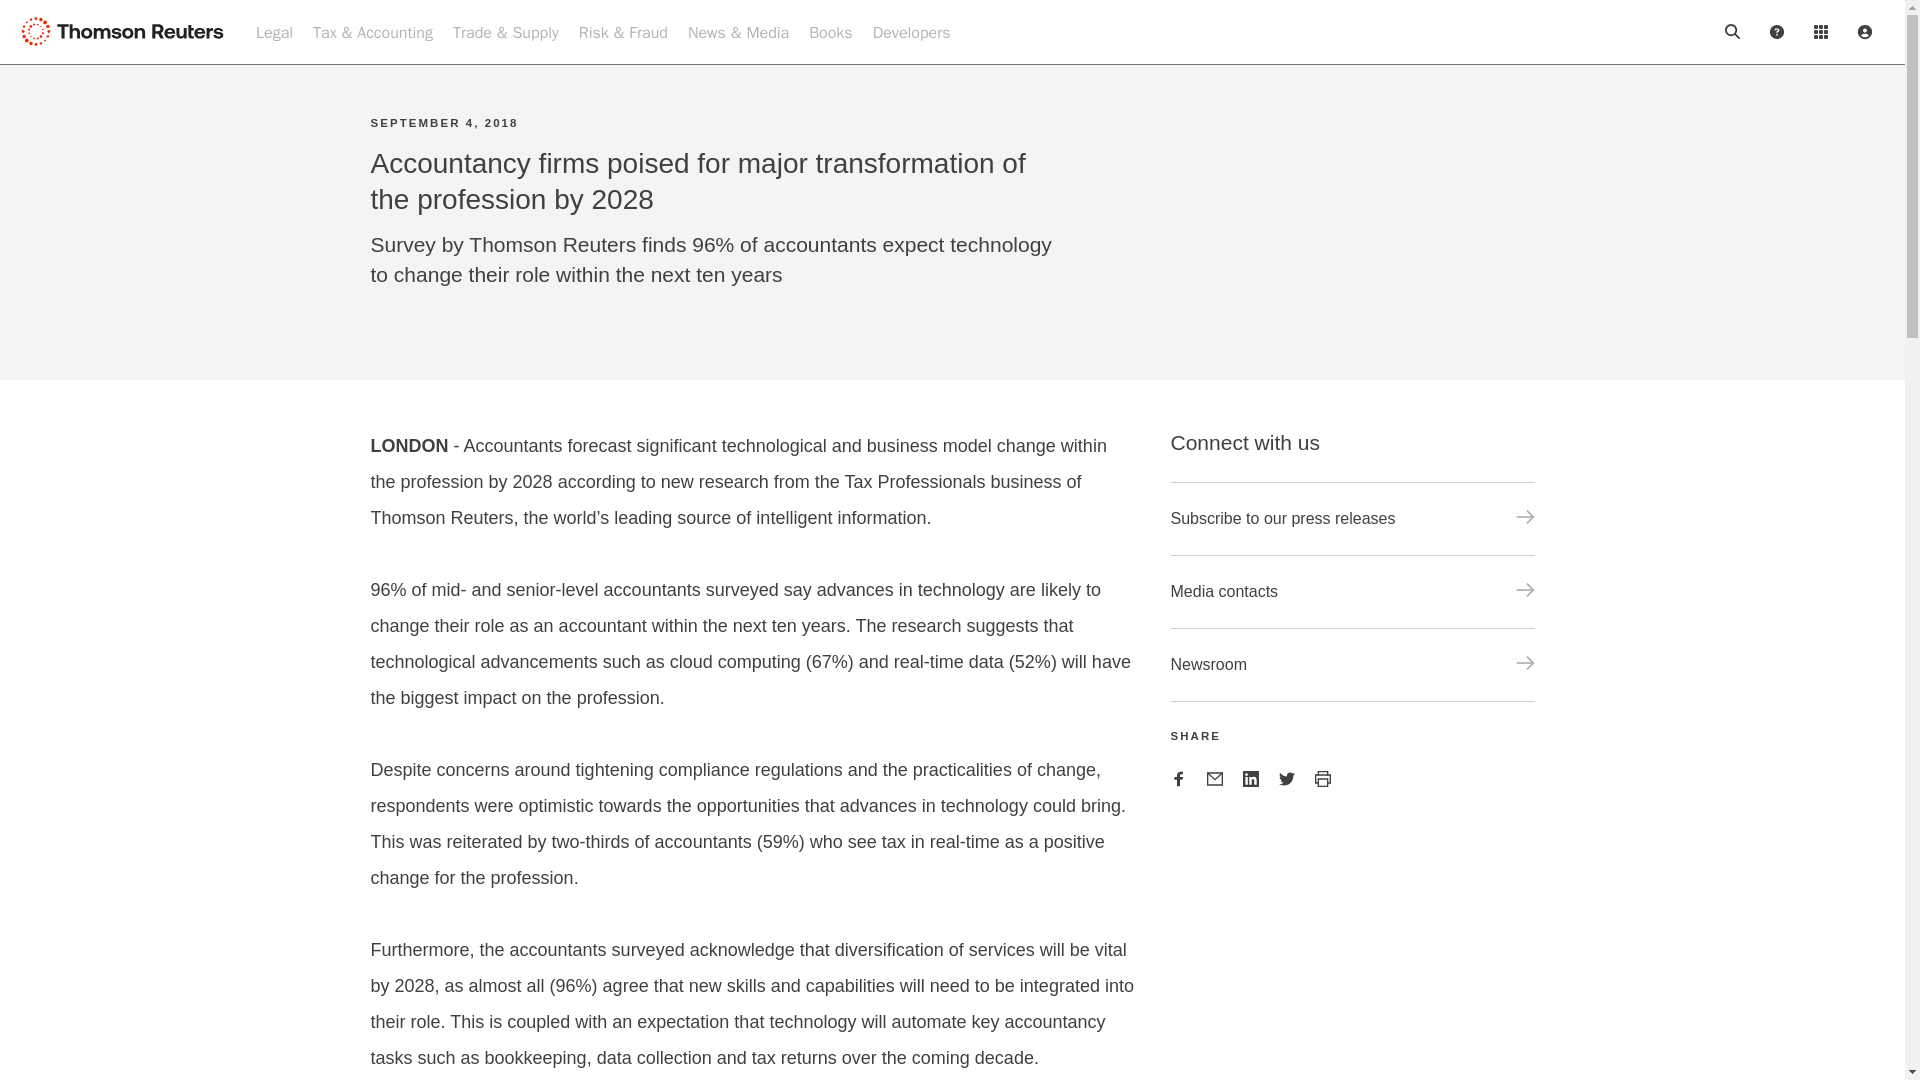 The height and width of the screenshot is (1080, 1920). I want to click on Developers, so click(912, 32).